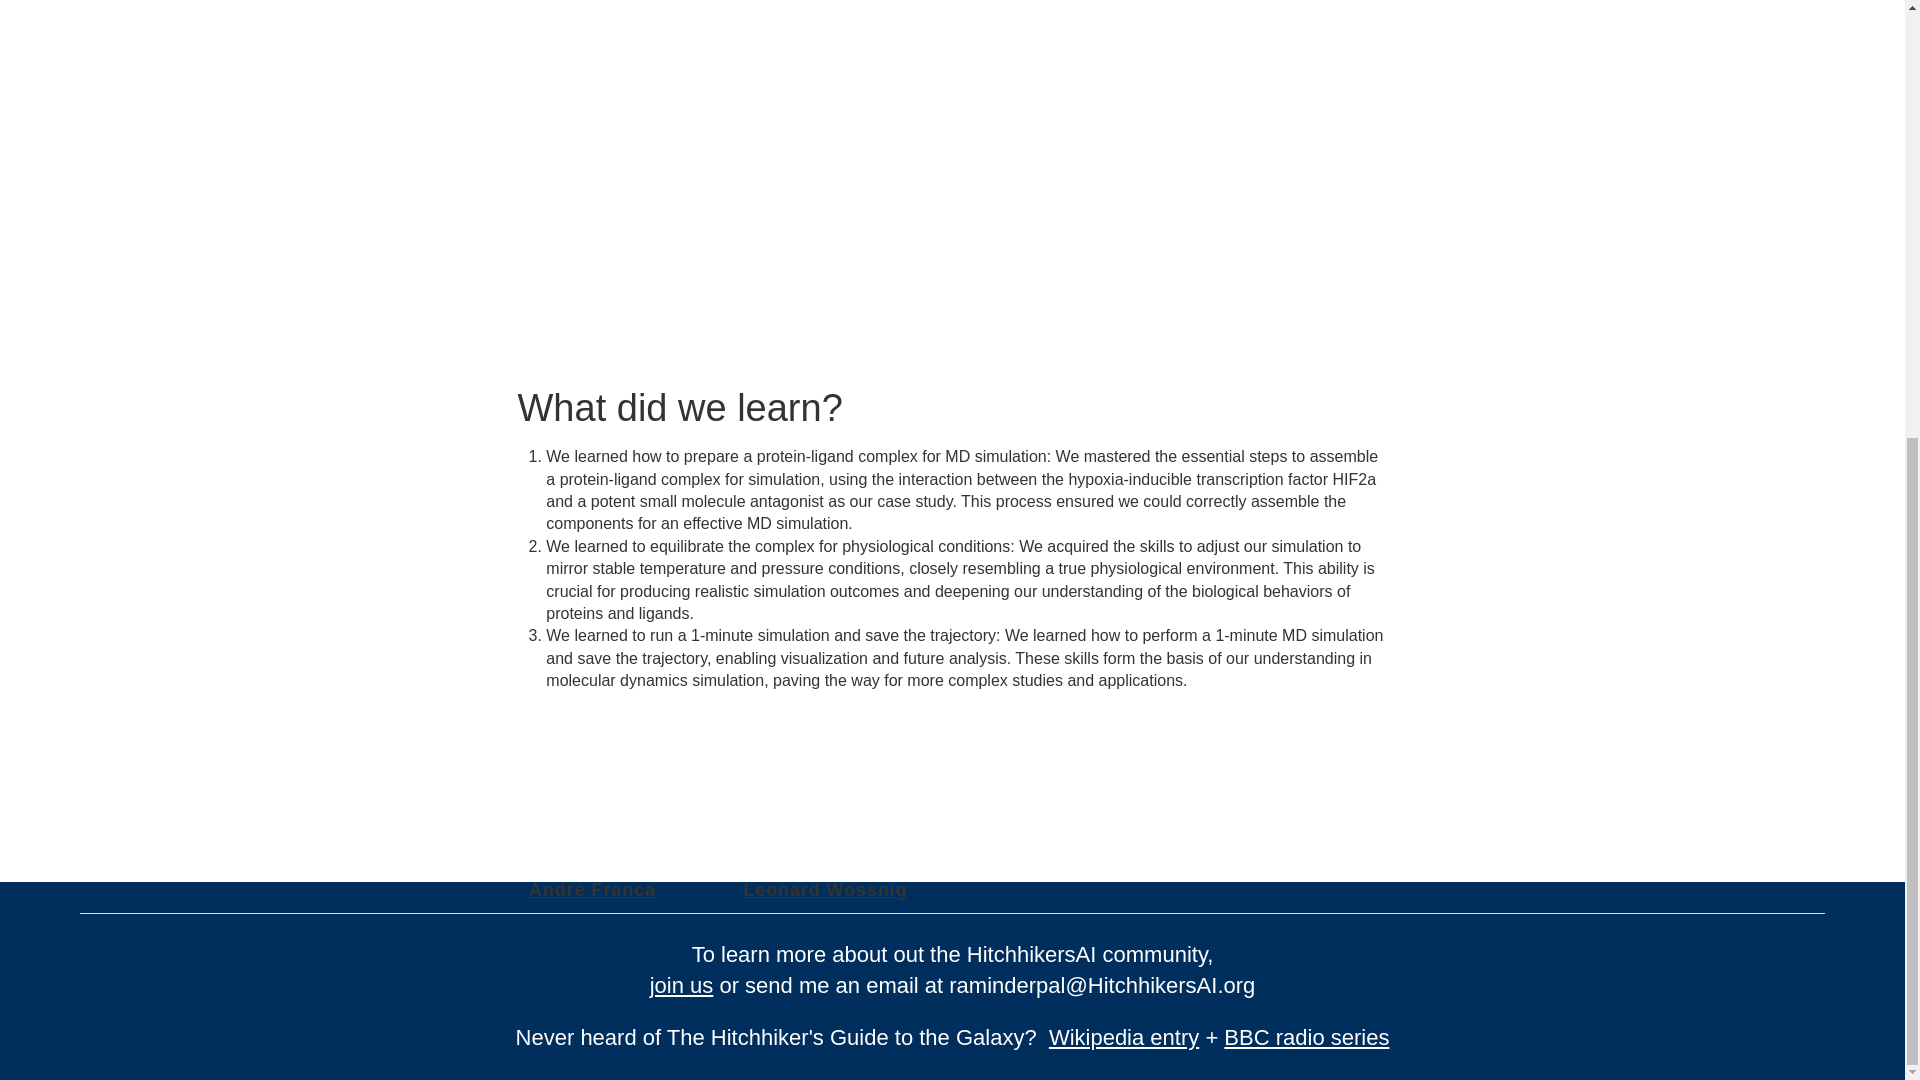  Describe the element at coordinates (1123, 1036) in the screenshot. I see `Wikipedia entry` at that location.